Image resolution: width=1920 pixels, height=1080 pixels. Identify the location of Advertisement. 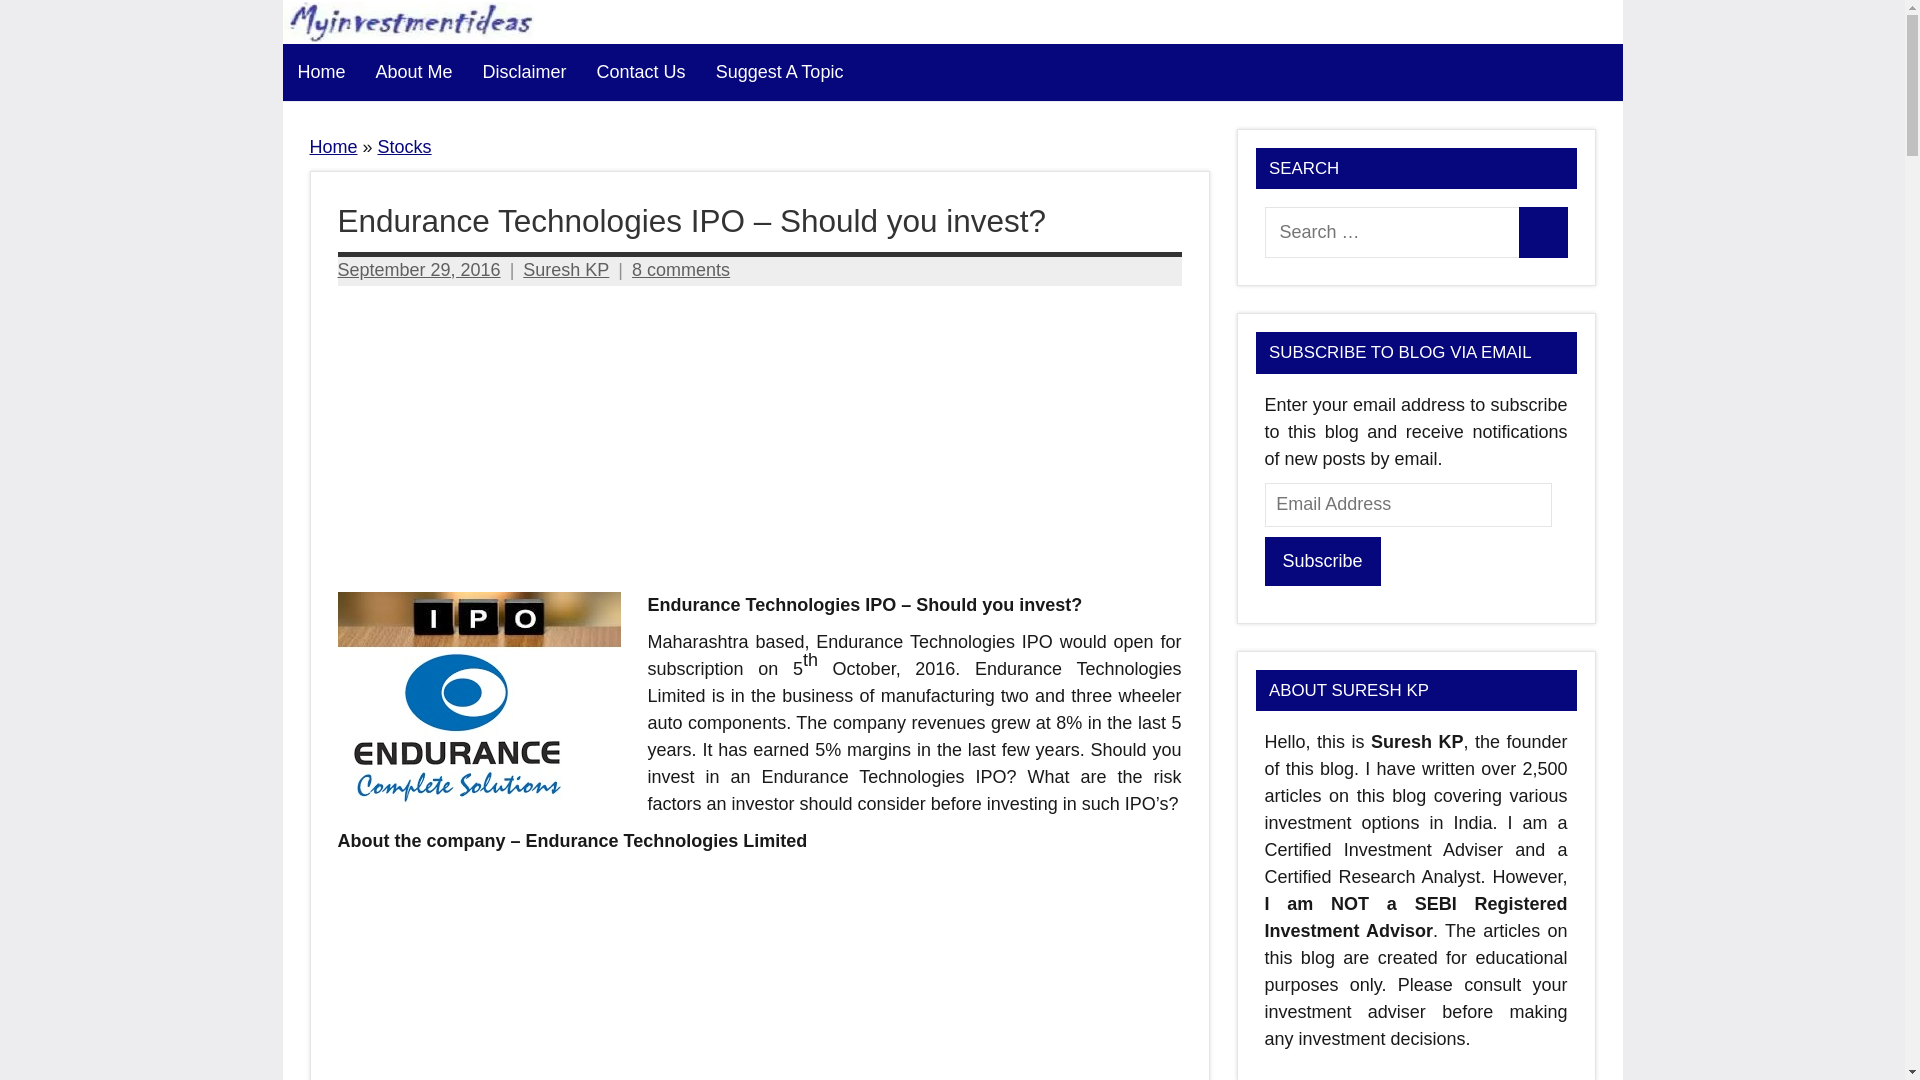
(760, 972).